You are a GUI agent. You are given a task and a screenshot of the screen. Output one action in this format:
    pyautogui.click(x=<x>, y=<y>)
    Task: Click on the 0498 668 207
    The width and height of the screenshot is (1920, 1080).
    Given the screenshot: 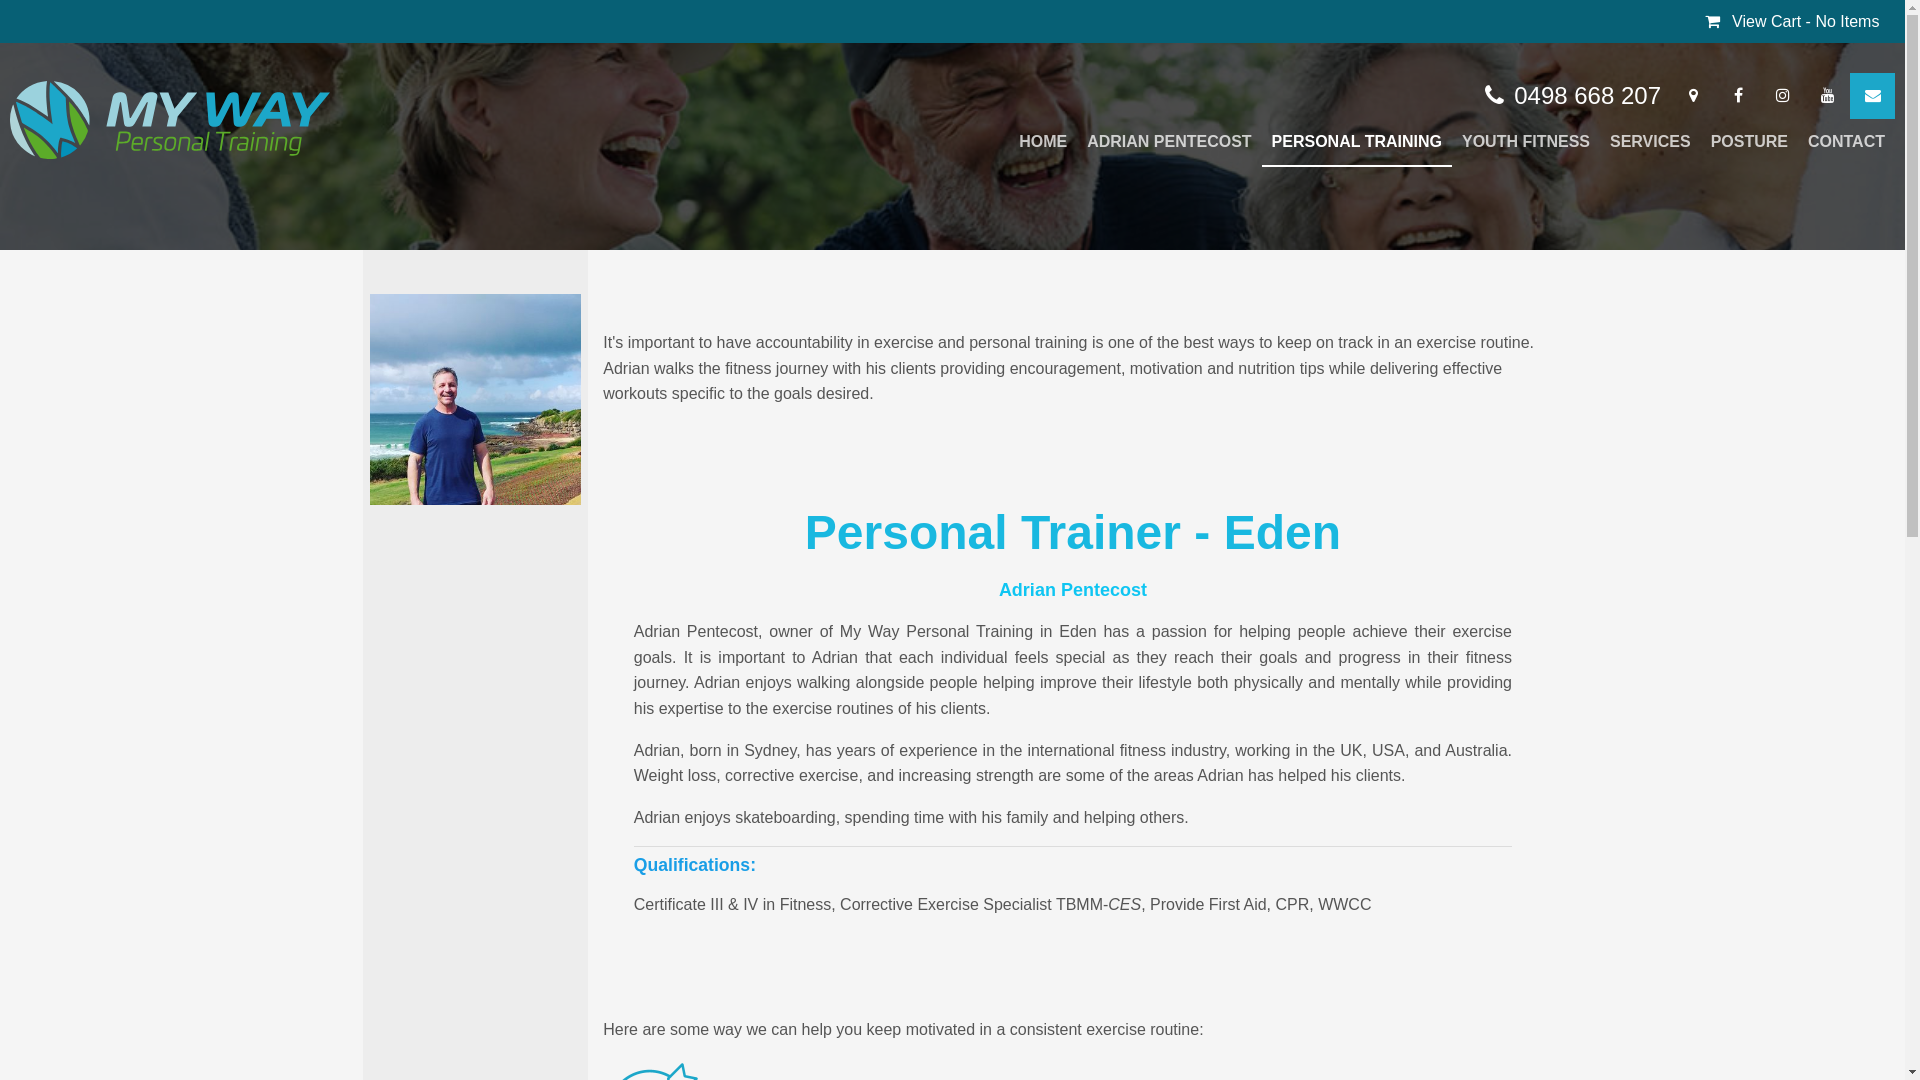 What is the action you would take?
    pyautogui.click(x=1573, y=96)
    